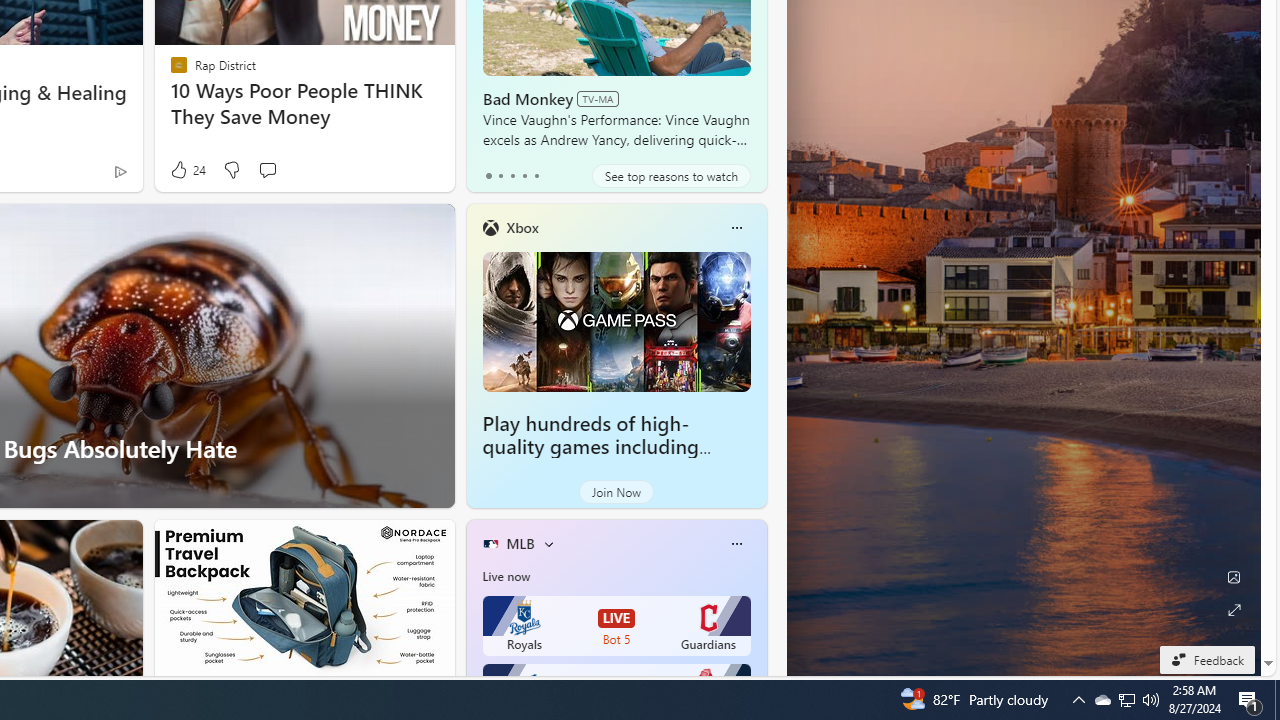 The image size is (1280, 720). I want to click on Royals LIVE Bot 5 Guardians, so click(616, 626).